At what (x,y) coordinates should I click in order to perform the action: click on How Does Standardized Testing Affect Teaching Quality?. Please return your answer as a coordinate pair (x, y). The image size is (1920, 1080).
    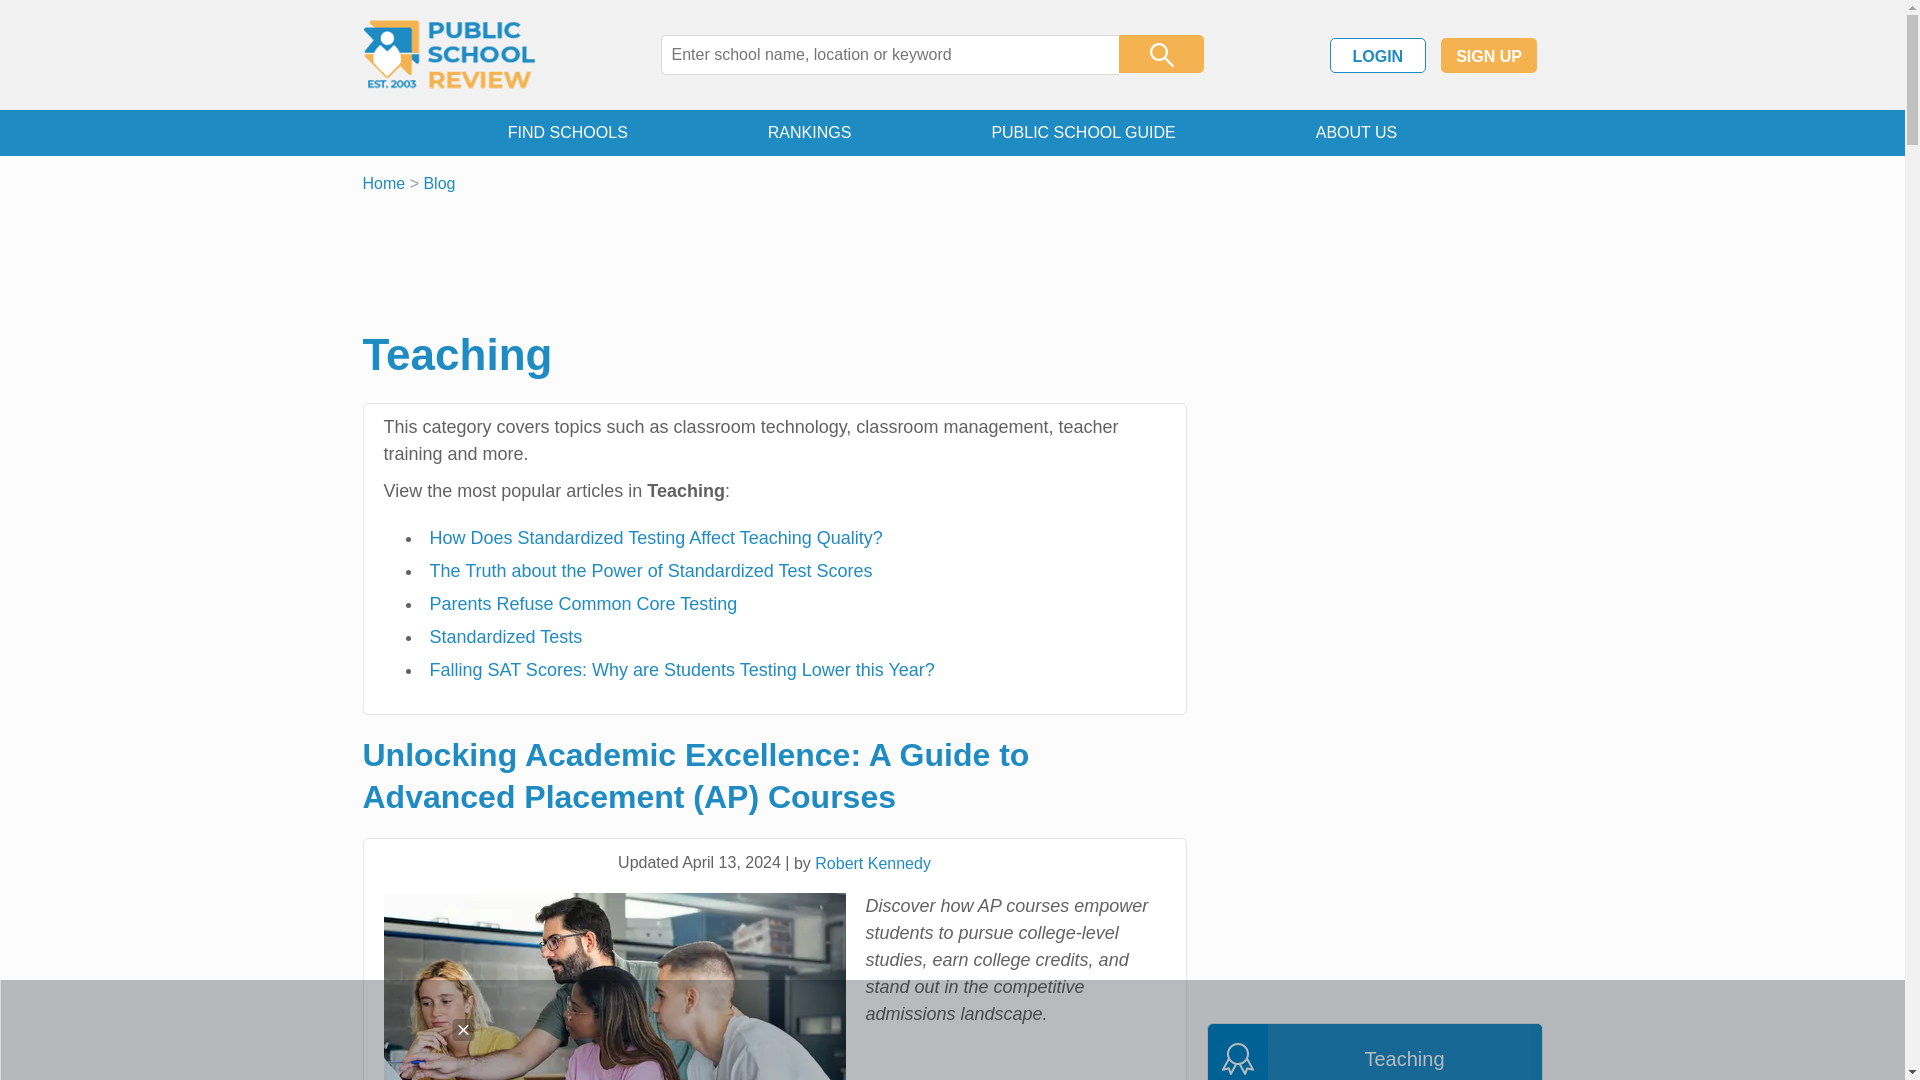
    Looking at the image, I should click on (656, 538).